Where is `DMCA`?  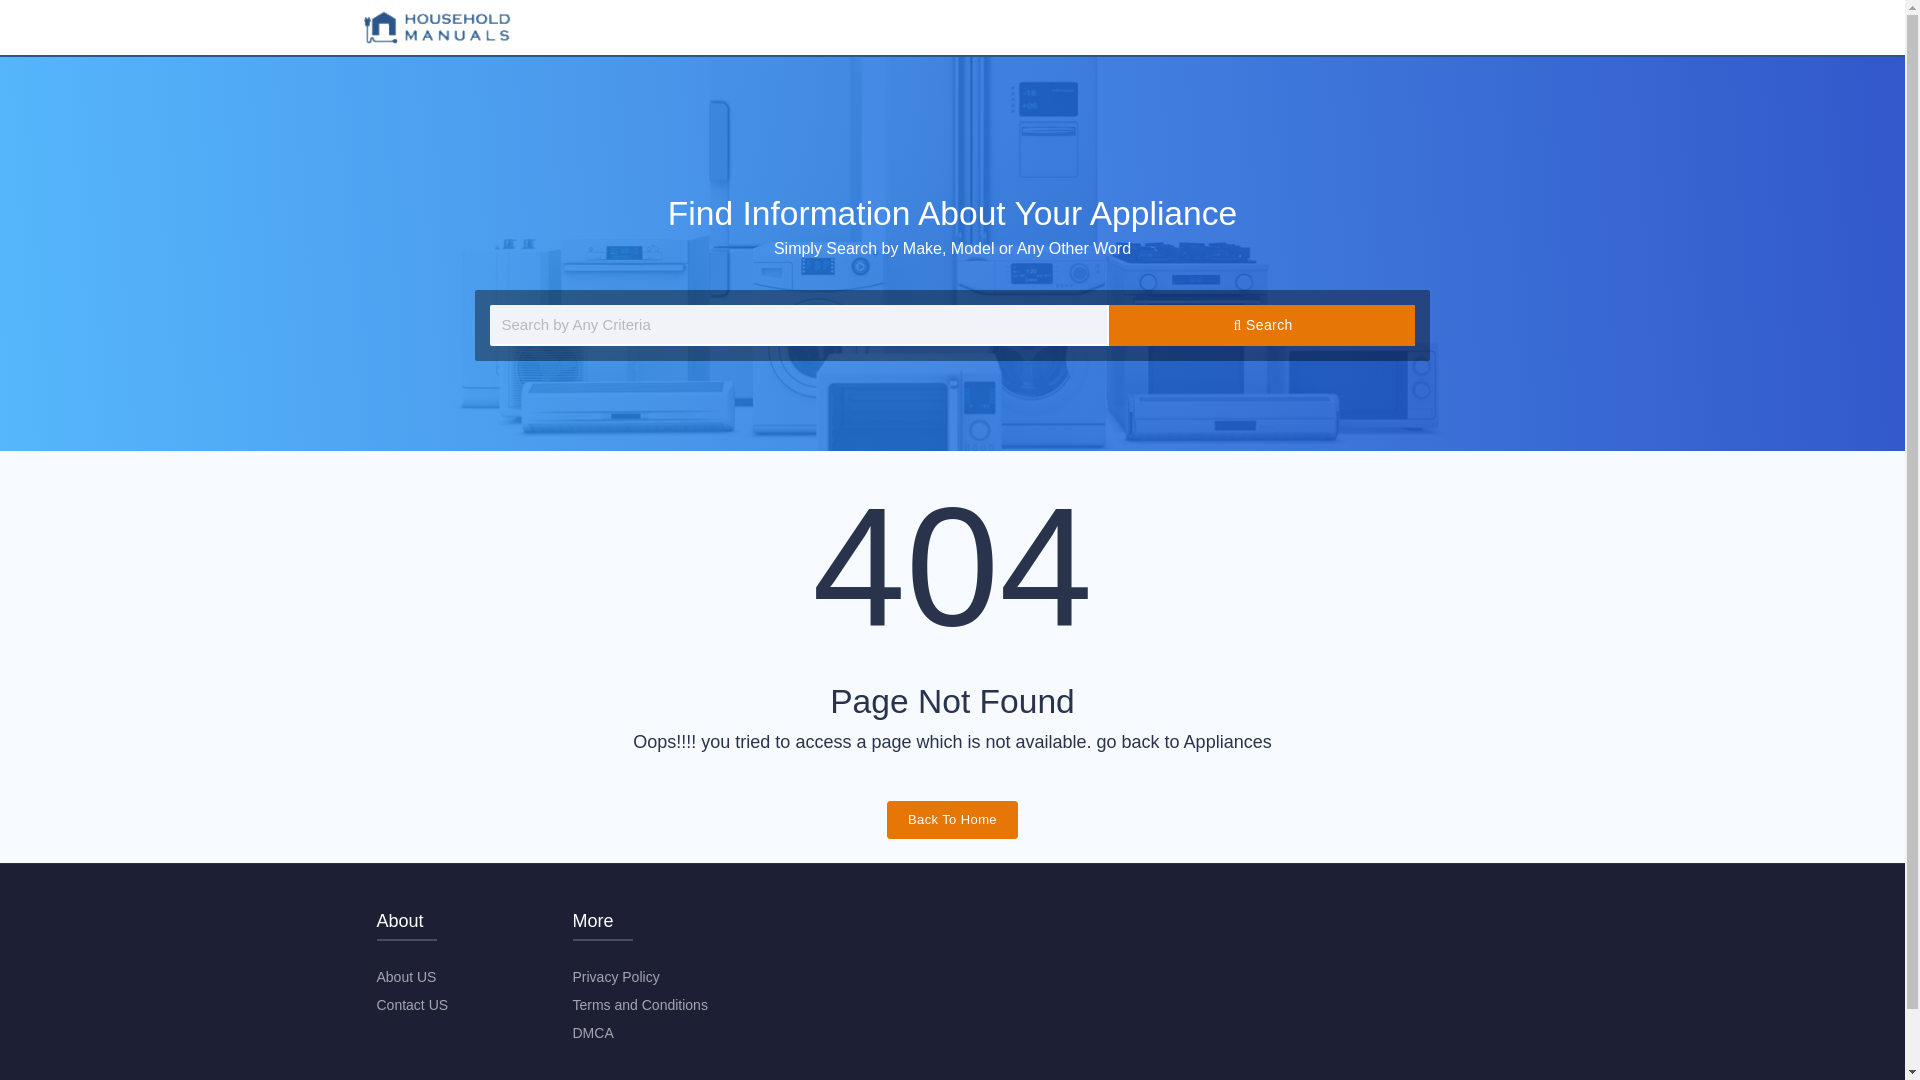 DMCA is located at coordinates (592, 1032).